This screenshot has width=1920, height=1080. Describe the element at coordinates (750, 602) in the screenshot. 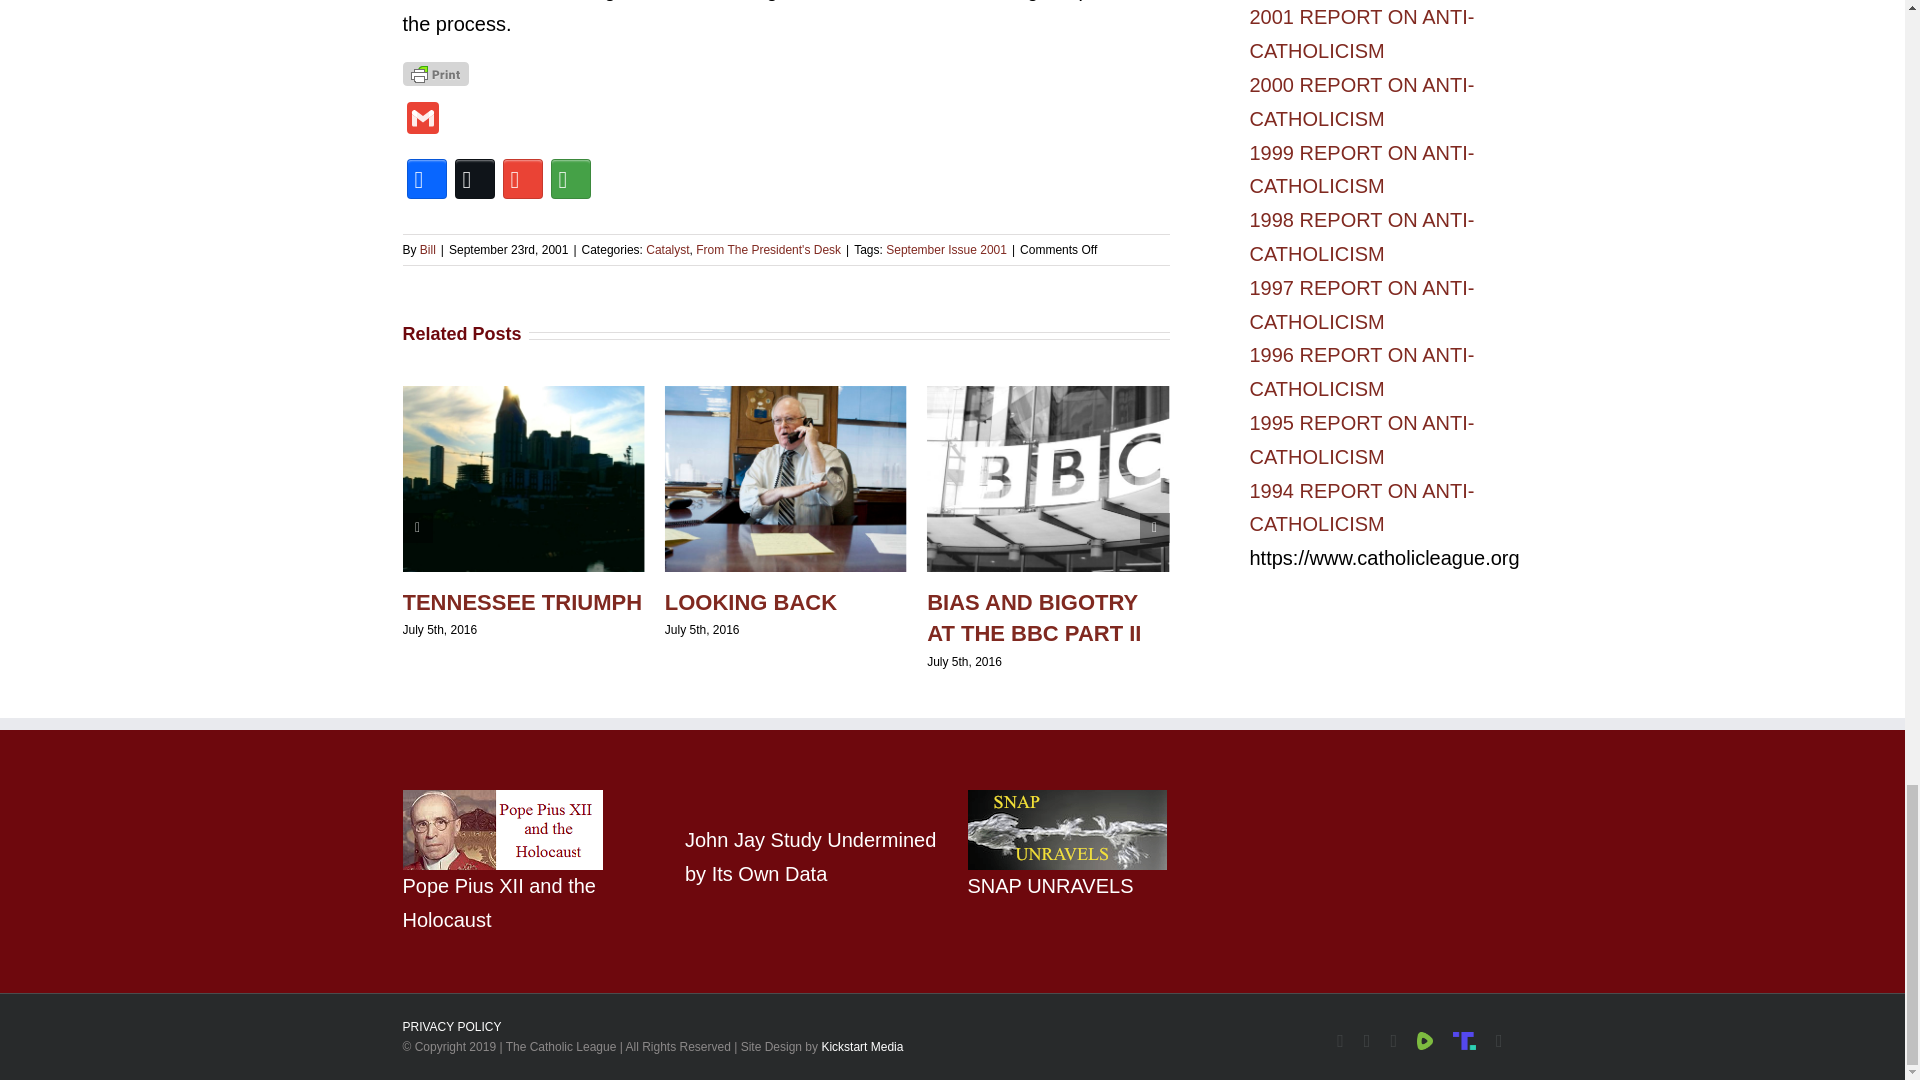

I see `LOOKING BACK` at that location.